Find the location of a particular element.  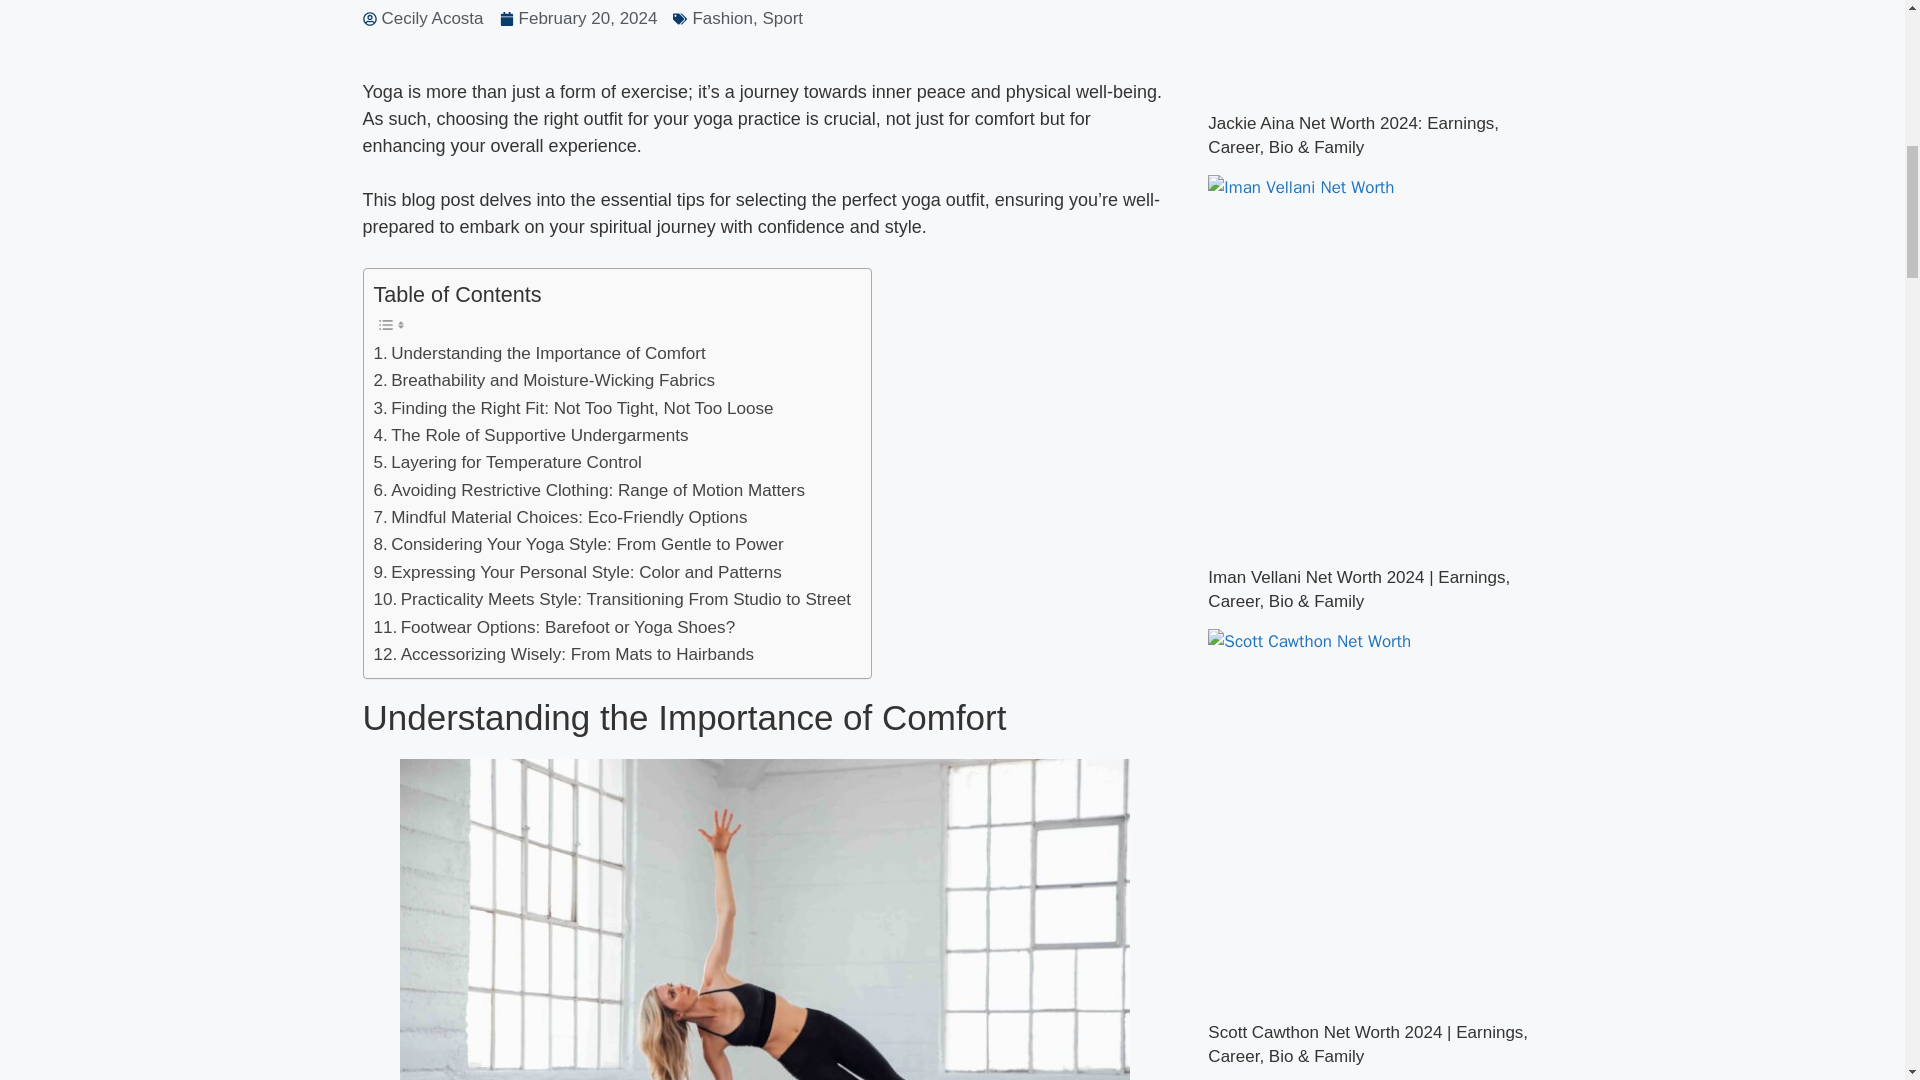

The Role of Supportive Undergarments is located at coordinates (532, 436).